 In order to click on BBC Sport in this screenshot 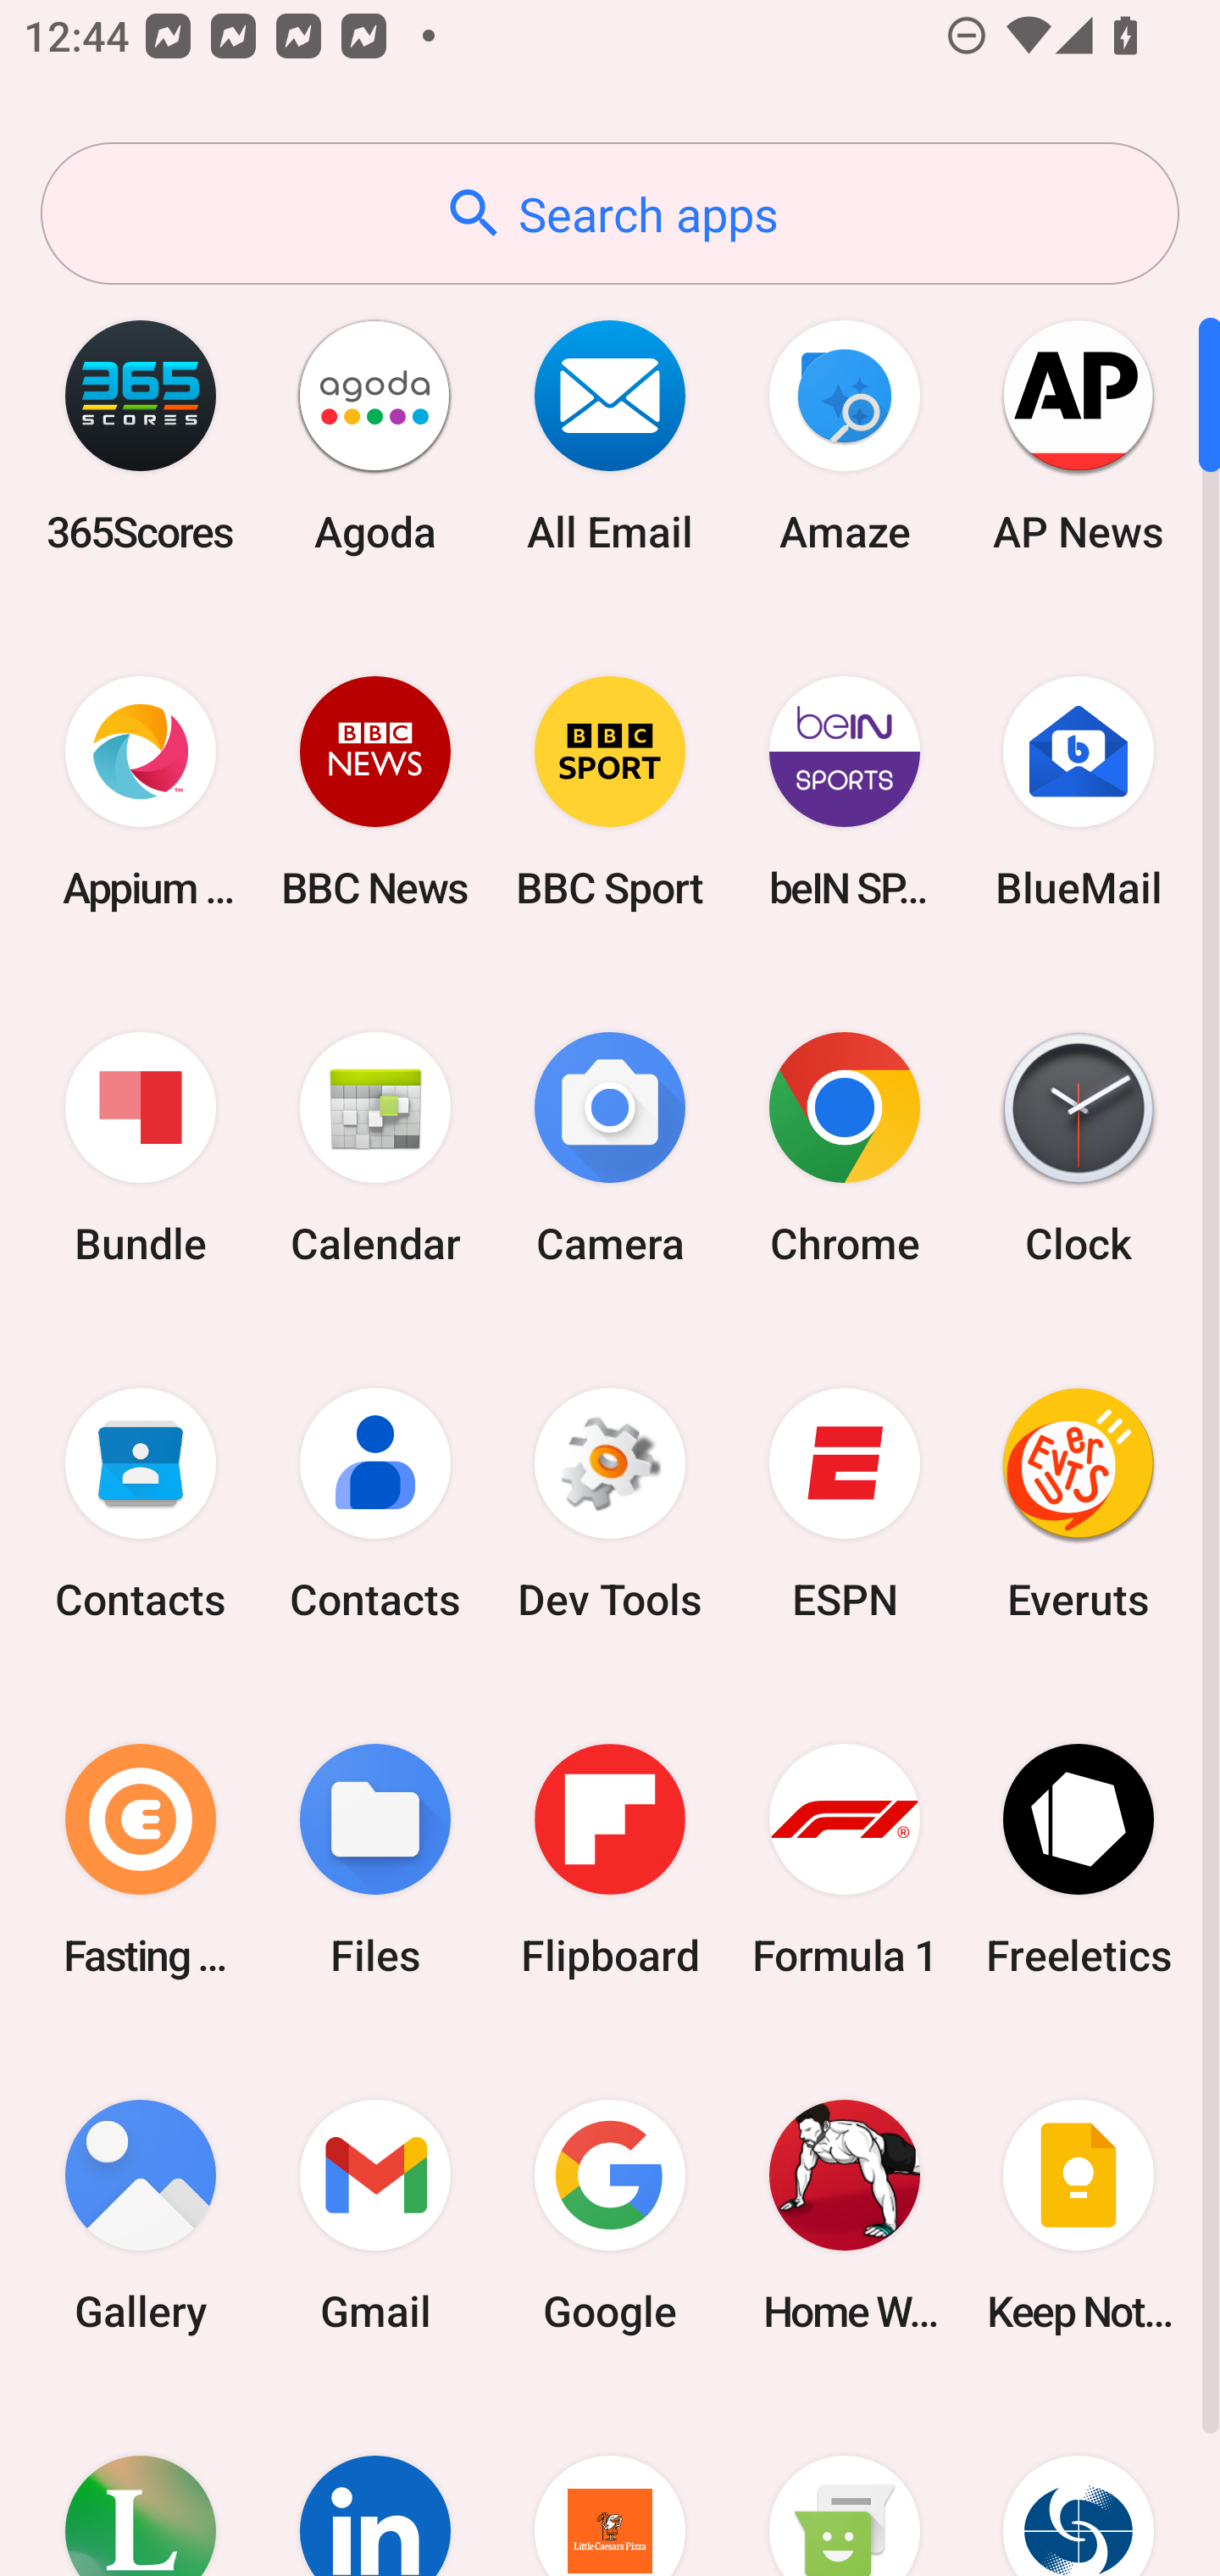, I will do `click(610, 791)`.